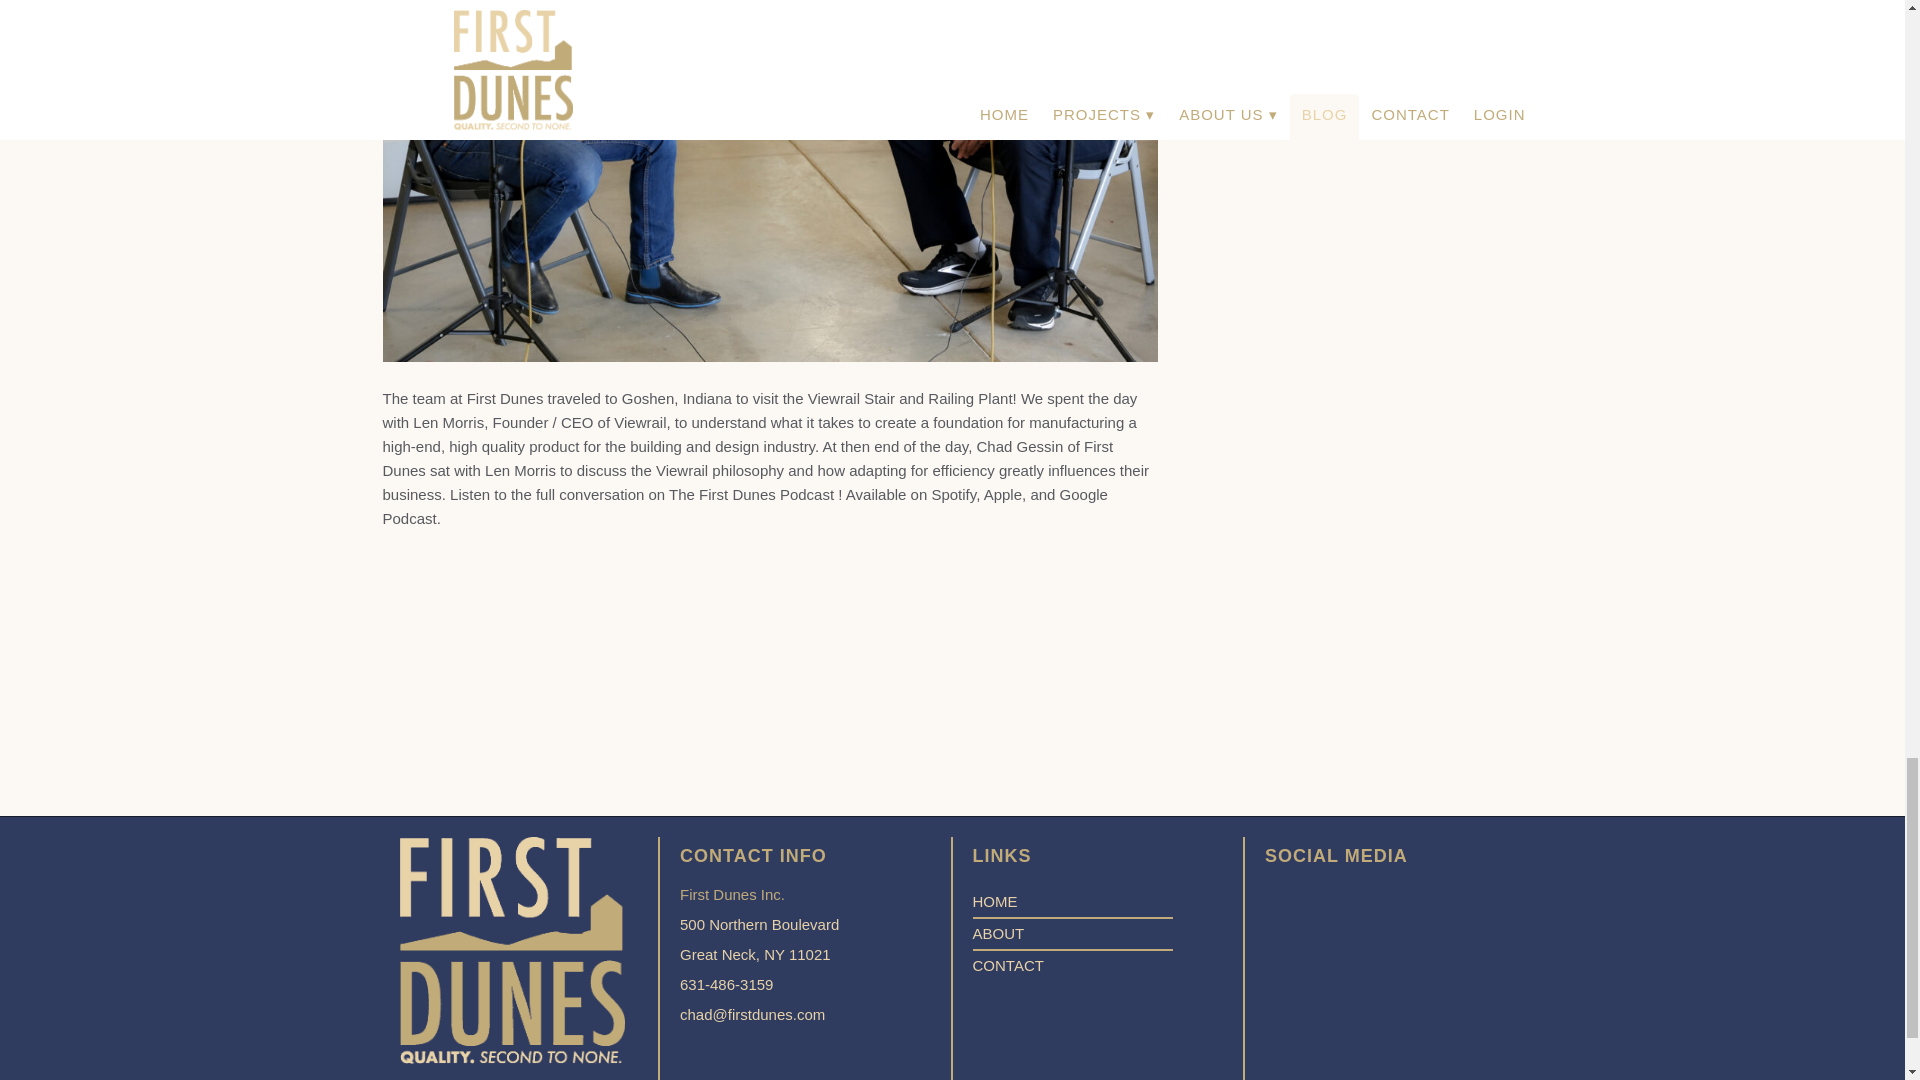  Describe the element at coordinates (994, 902) in the screenshot. I see `HOME` at that location.